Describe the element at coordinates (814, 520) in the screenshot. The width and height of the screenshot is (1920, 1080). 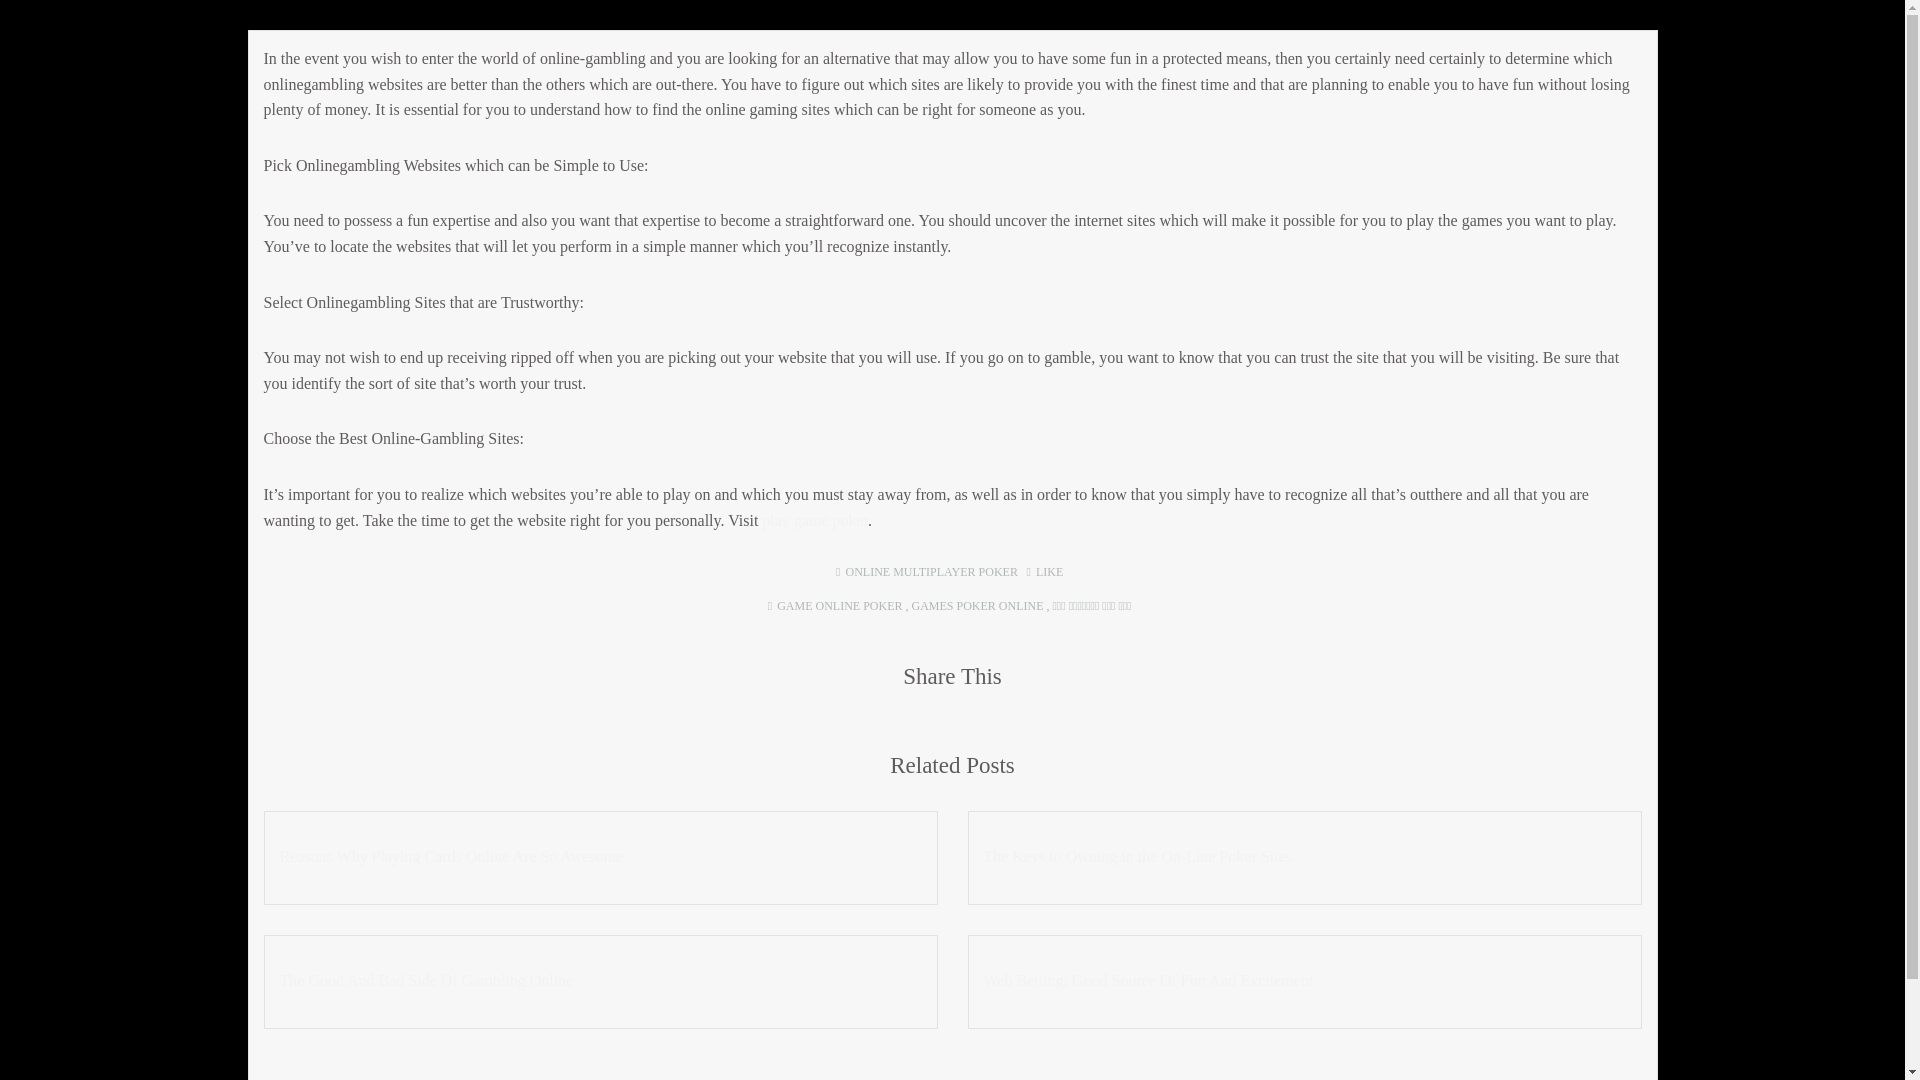
I see `play game poker` at that location.